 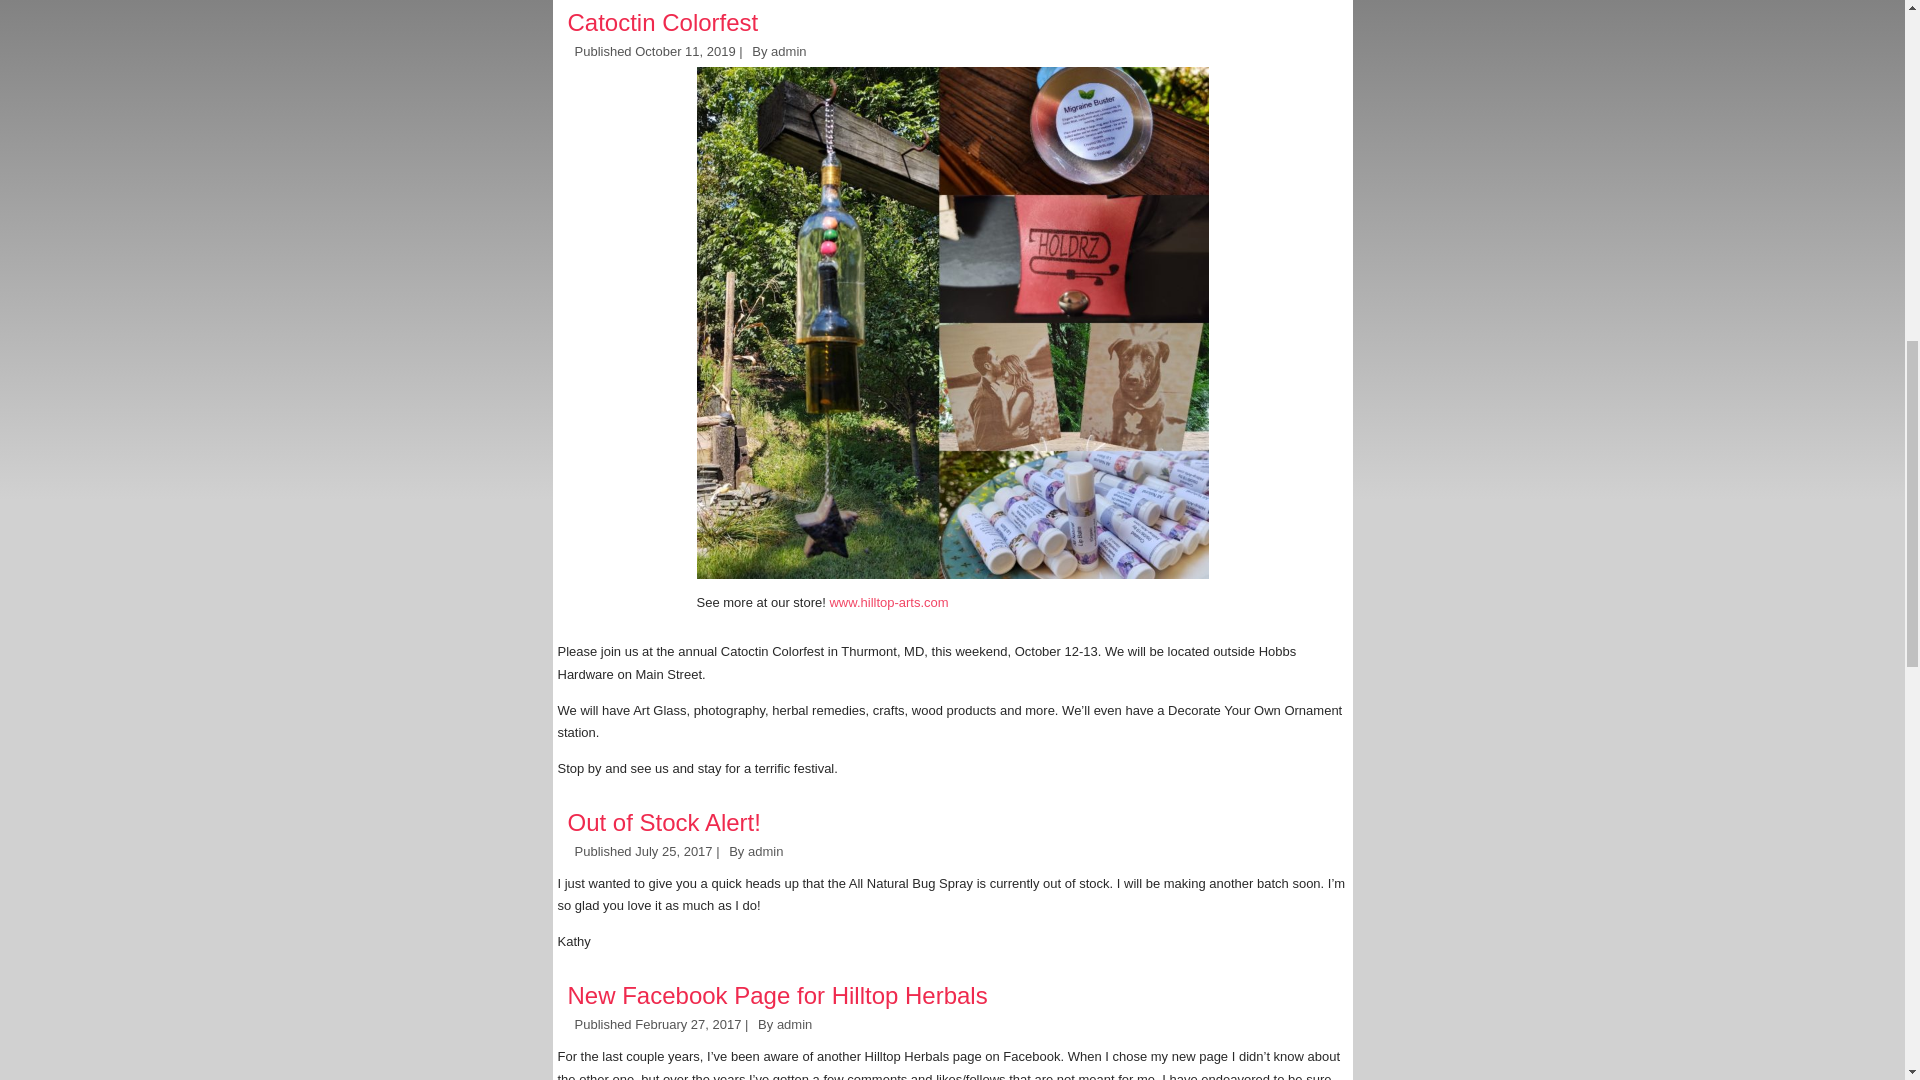 I want to click on View all posts by admin, so click(x=766, y=850).